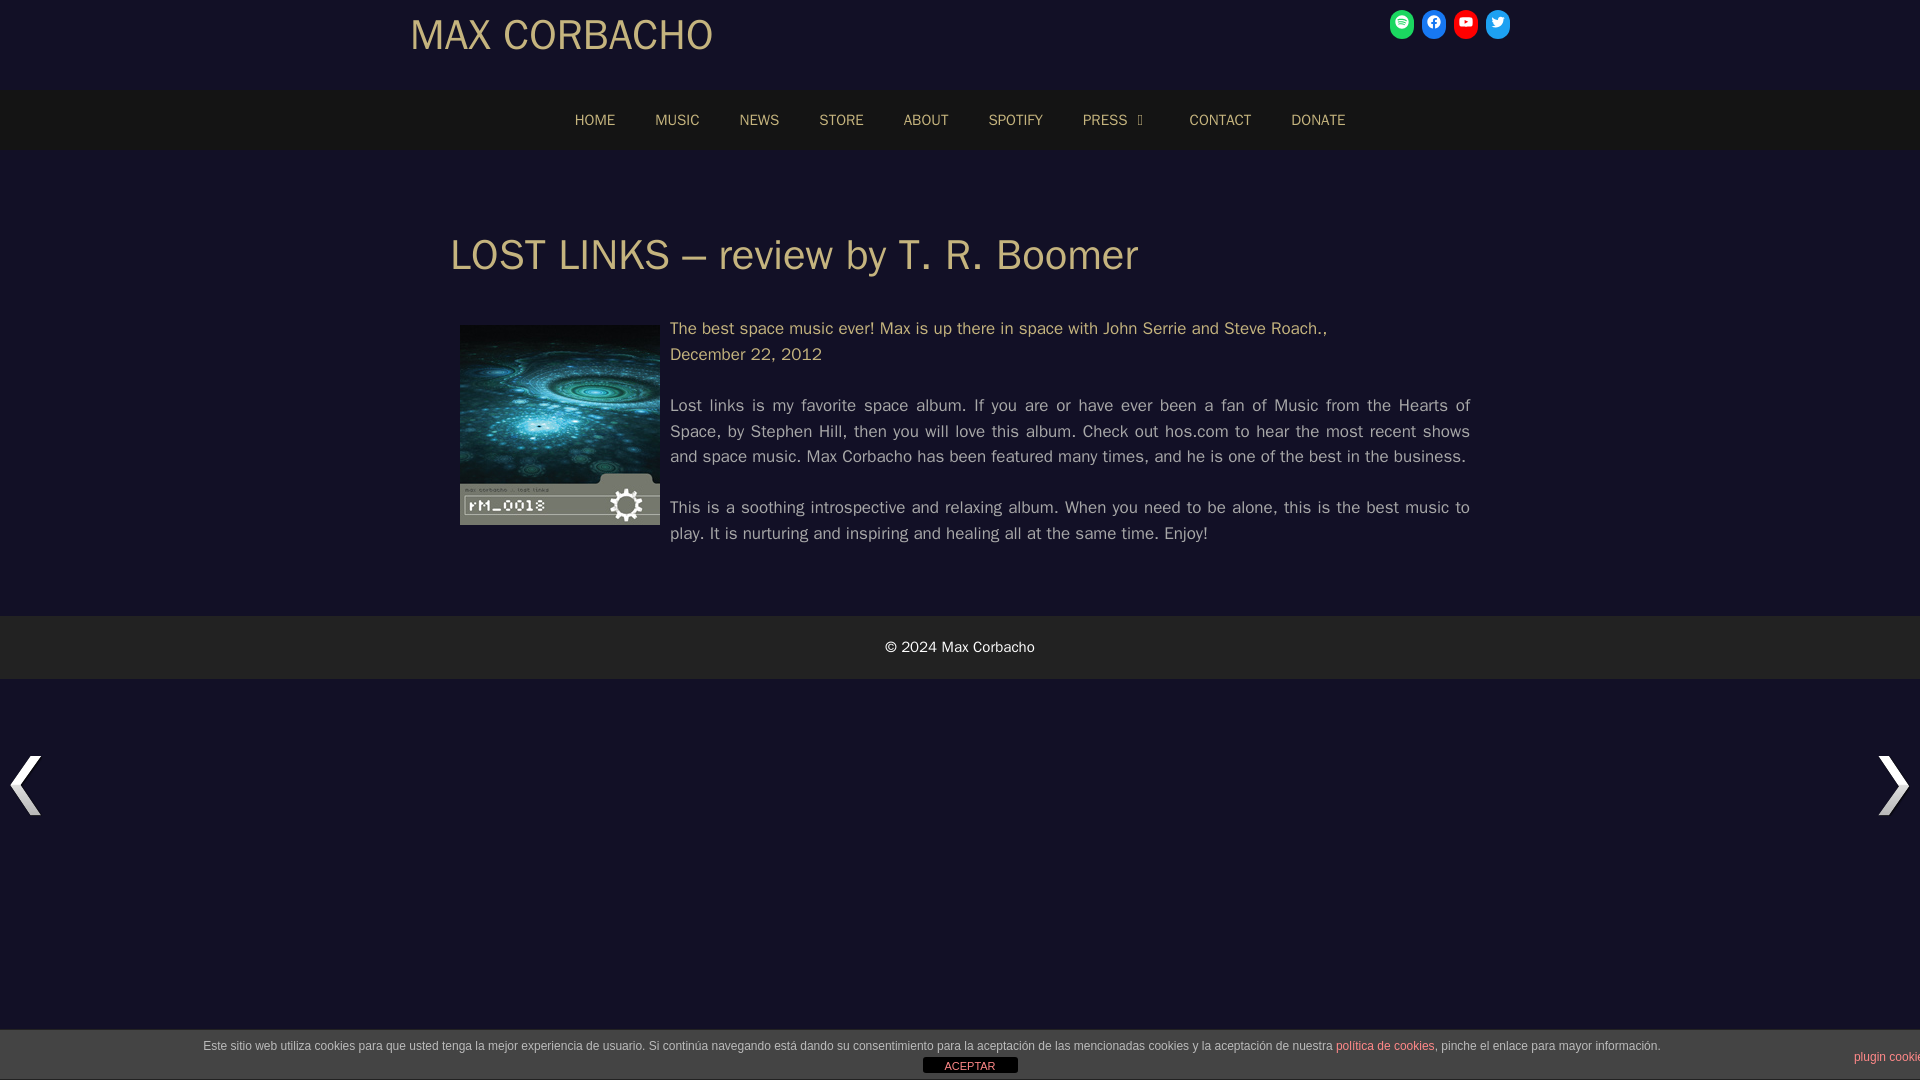 The height and width of the screenshot is (1080, 1920). What do you see at coordinates (1015, 120) in the screenshot?
I see `SPOTIFY` at bounding box center [1015, 120].